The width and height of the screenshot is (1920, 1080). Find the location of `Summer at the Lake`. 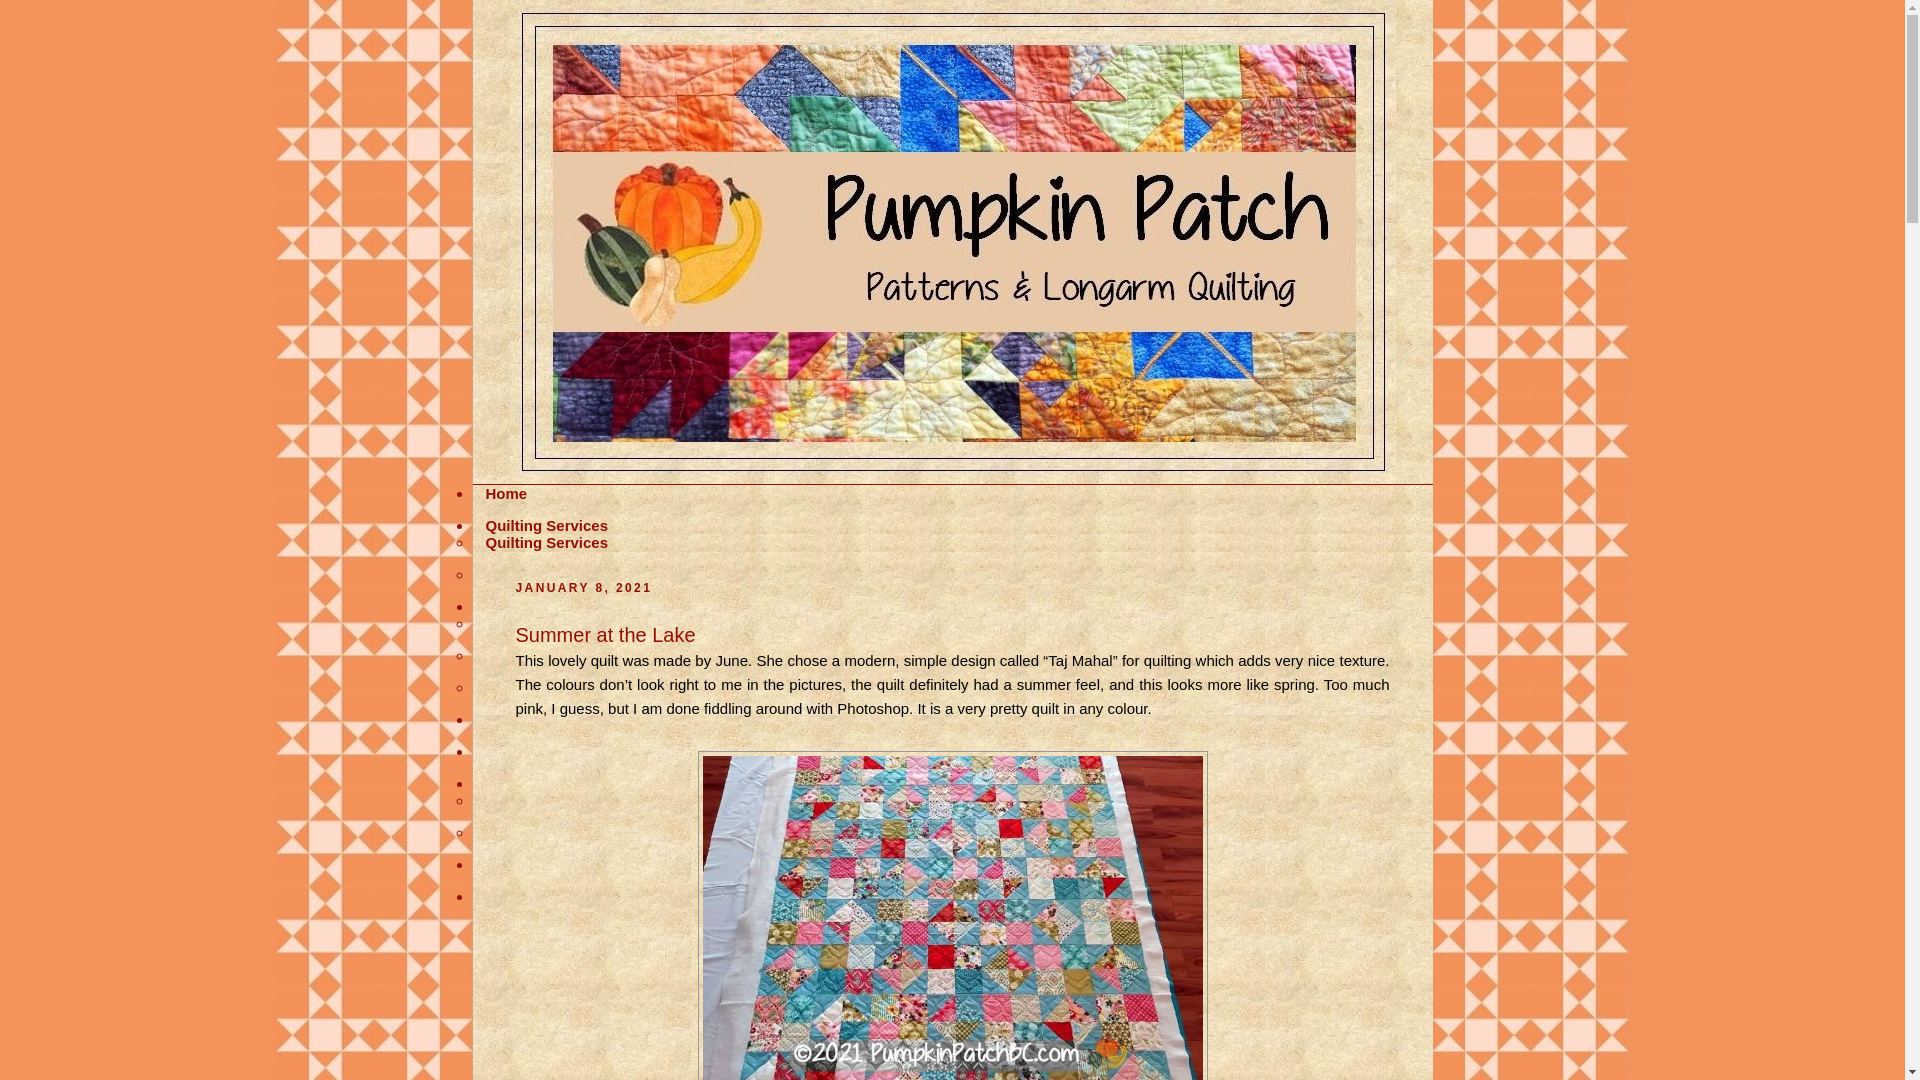

Summer at the Lake is located at coordinates (606, 634).